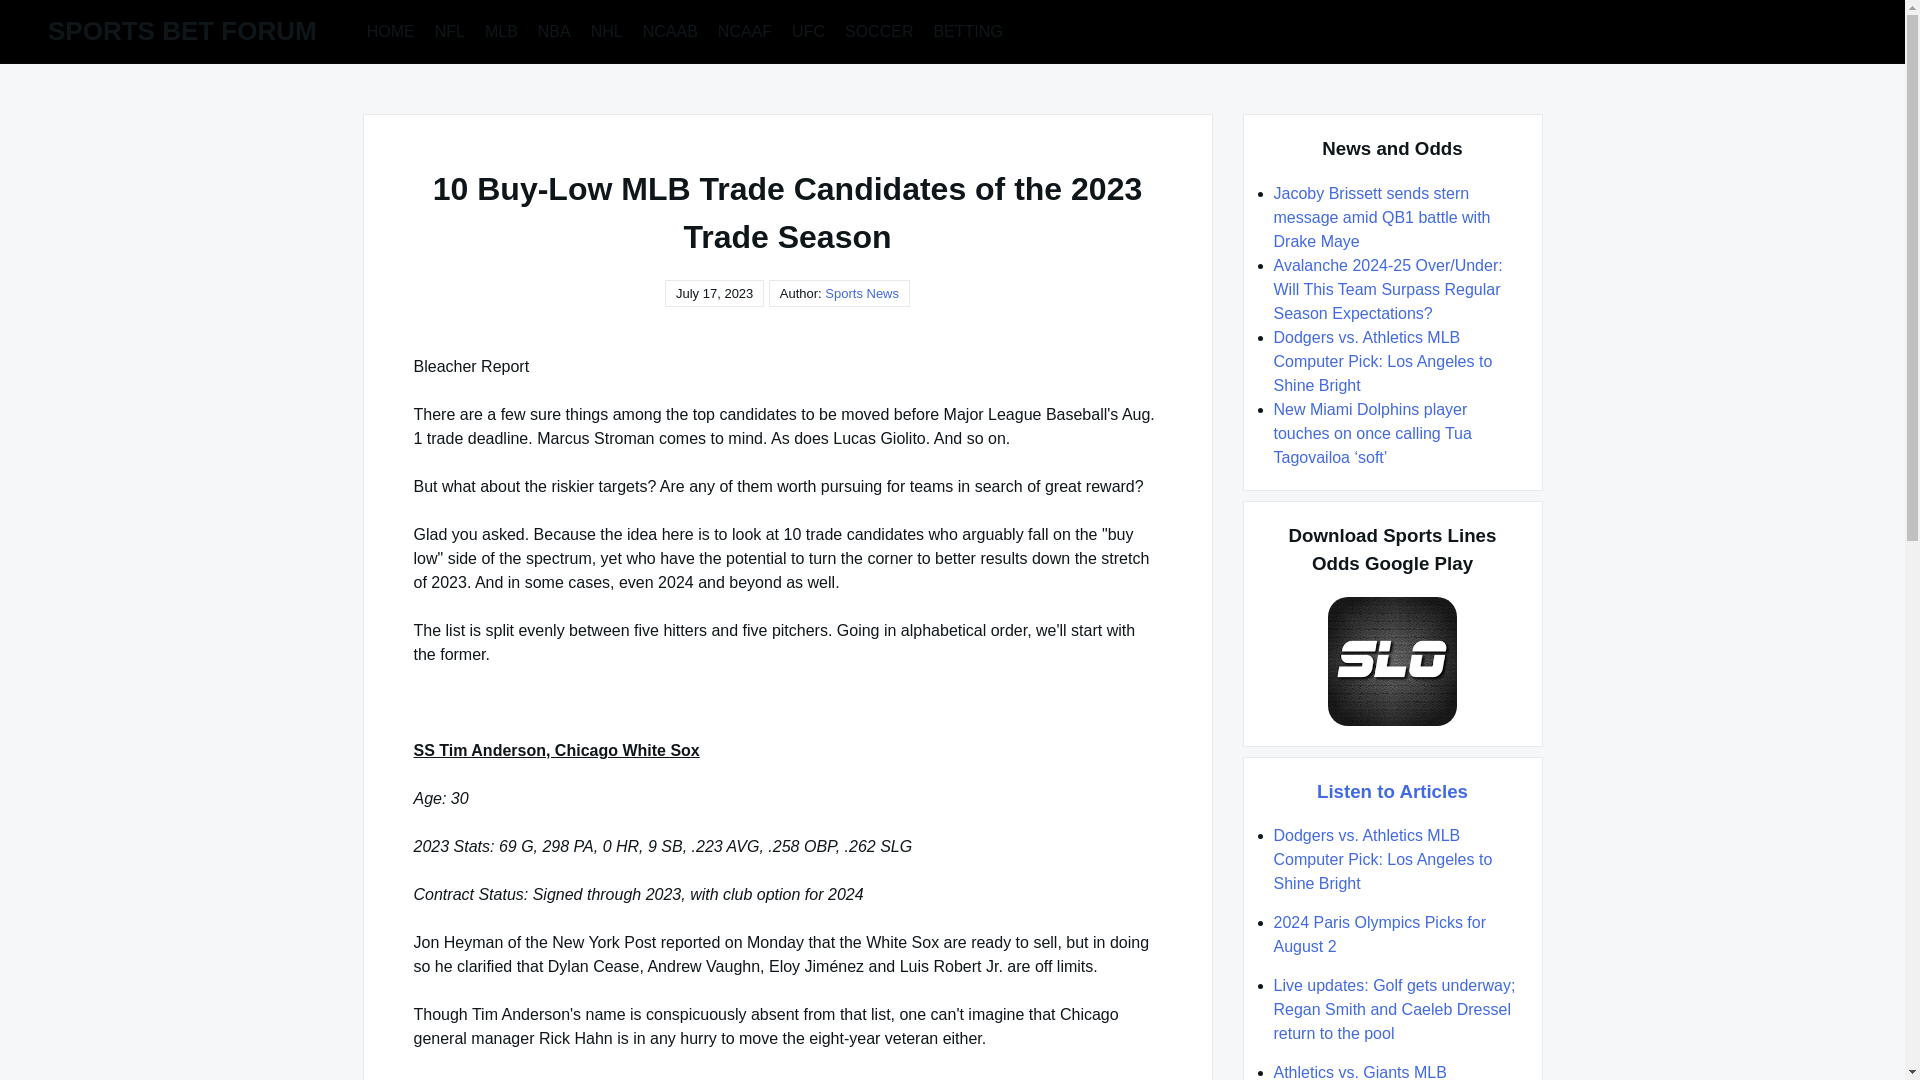 The image size is (1920, 1080). What do you see at coordinates (449, 30) in the screenshot?
I see `NFL` at bounding box center [449, 30].